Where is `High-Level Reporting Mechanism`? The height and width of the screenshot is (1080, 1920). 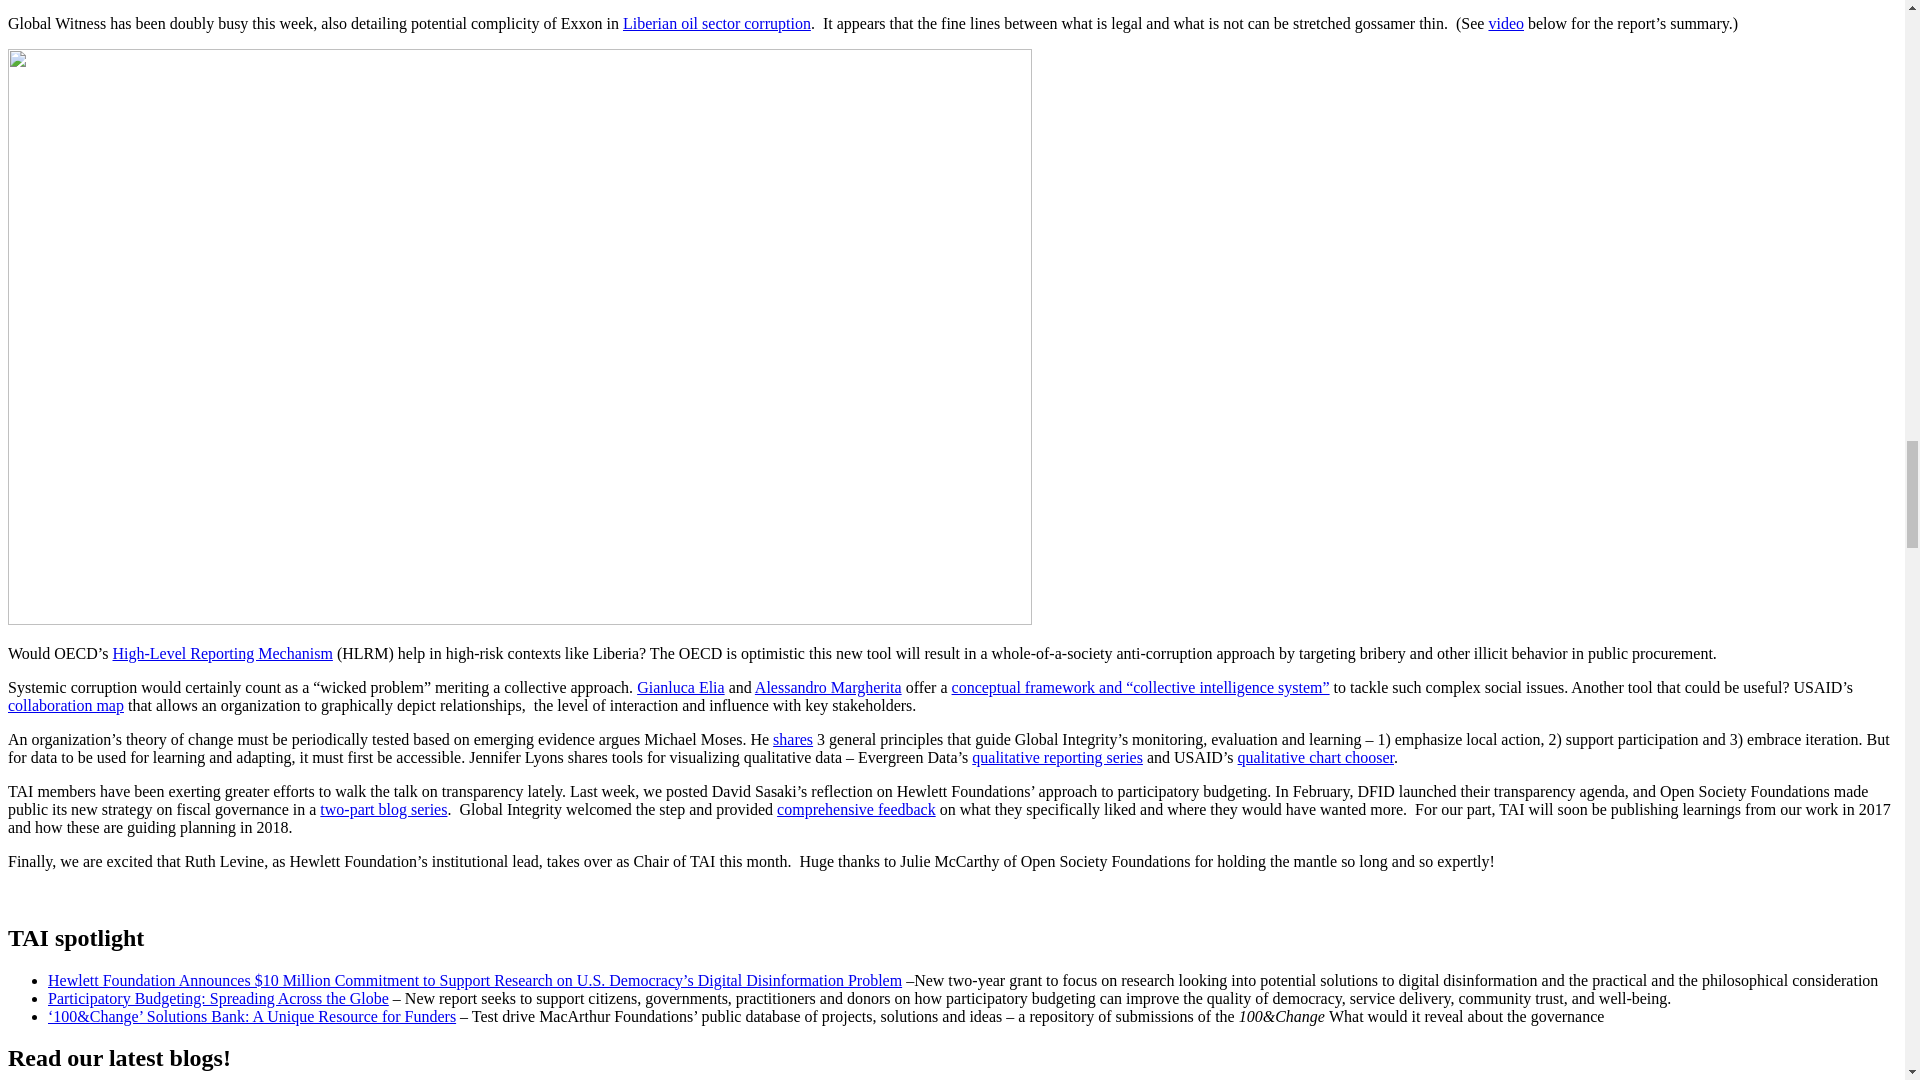 High-Level Reporting Mechanism is located at coordinates (222, 653).